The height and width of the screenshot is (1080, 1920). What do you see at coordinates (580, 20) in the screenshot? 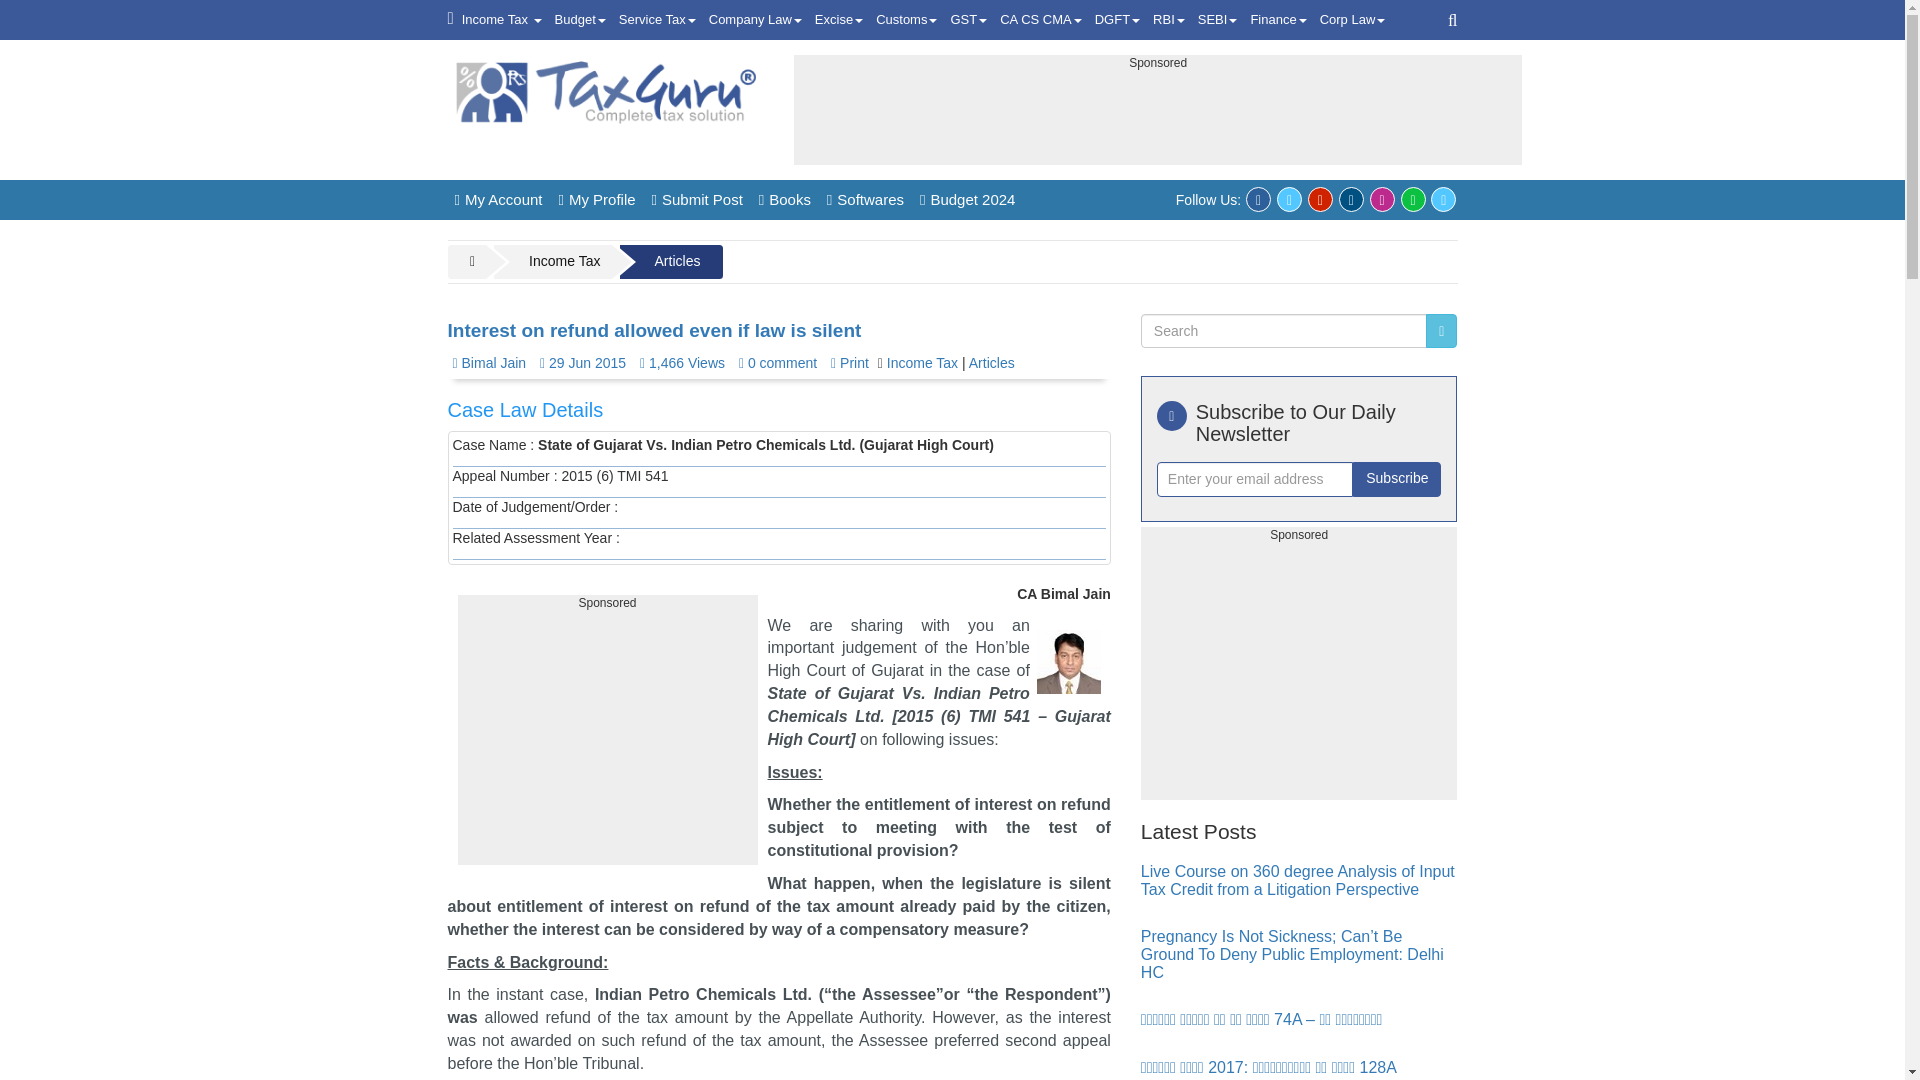
I see `Union Budget 2024 Article News Notifications` at bounding box center [580, 20].